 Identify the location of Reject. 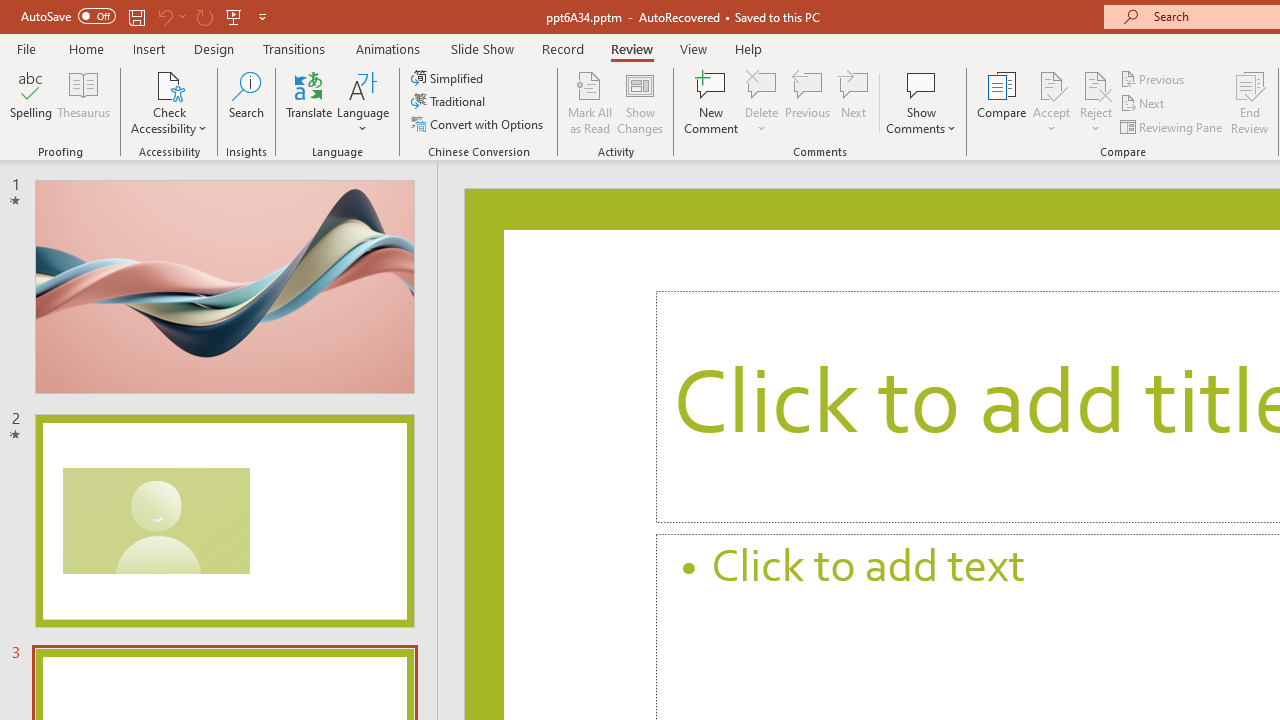
(1096, 102).